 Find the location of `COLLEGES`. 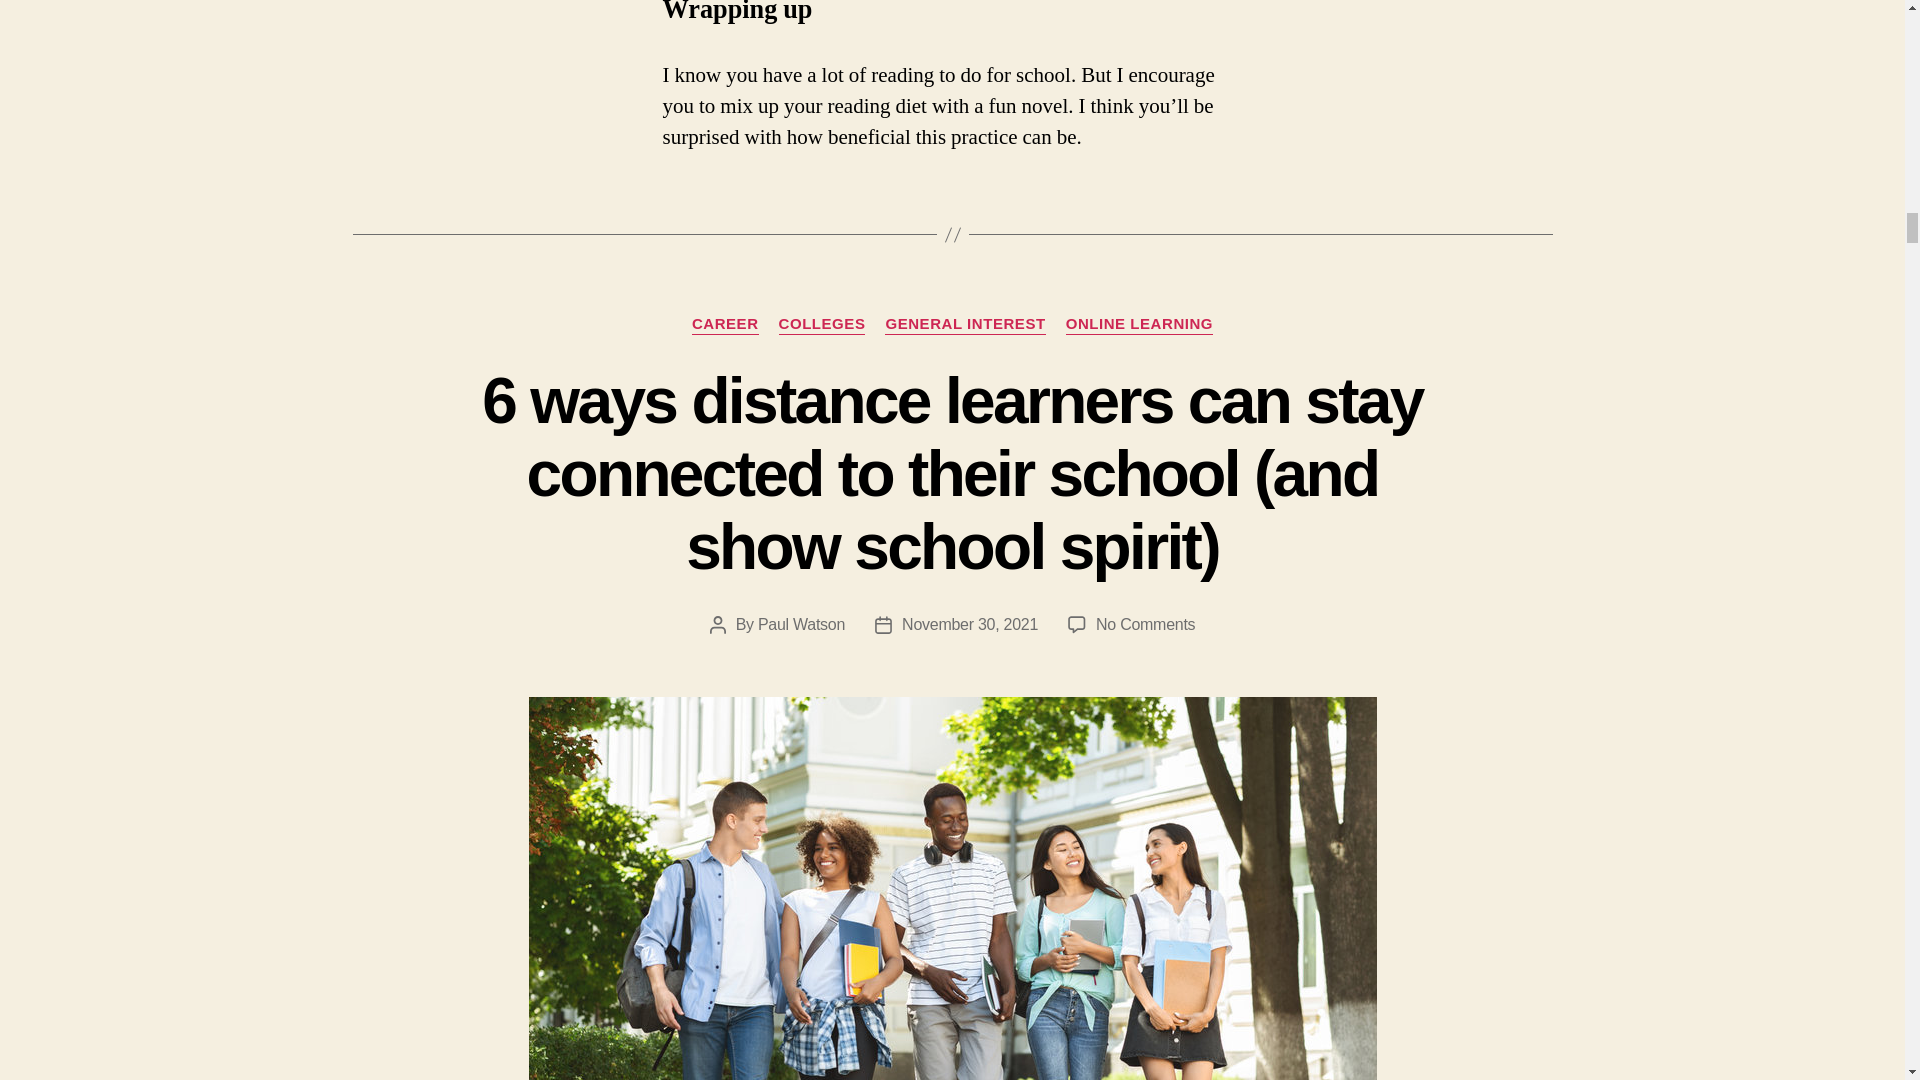

COLLEGES is located at coordinates (822, 324).